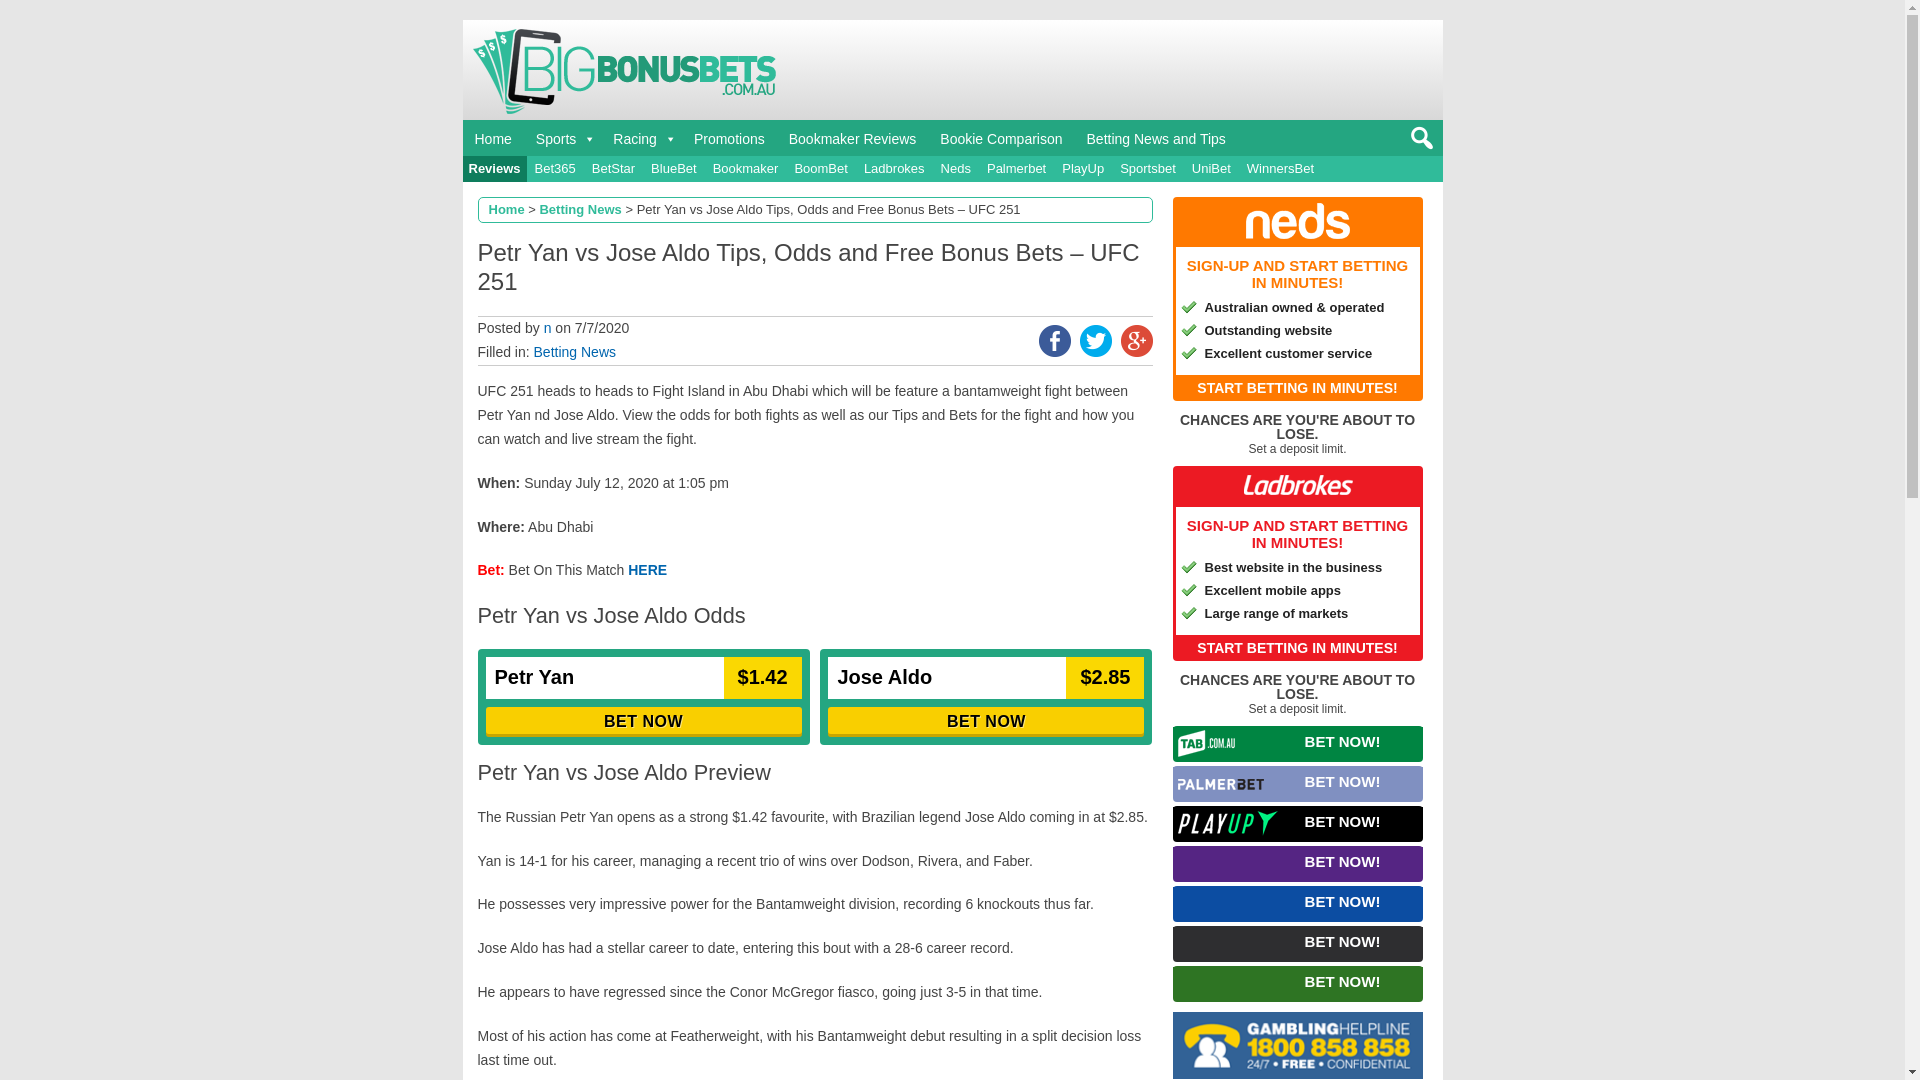 This screenshot has width=1920, height=1080. What do you see at coordinates (554, 168) in the screenshot?
I see `Bet365.com.au Review` at bounding box center [554, 168].